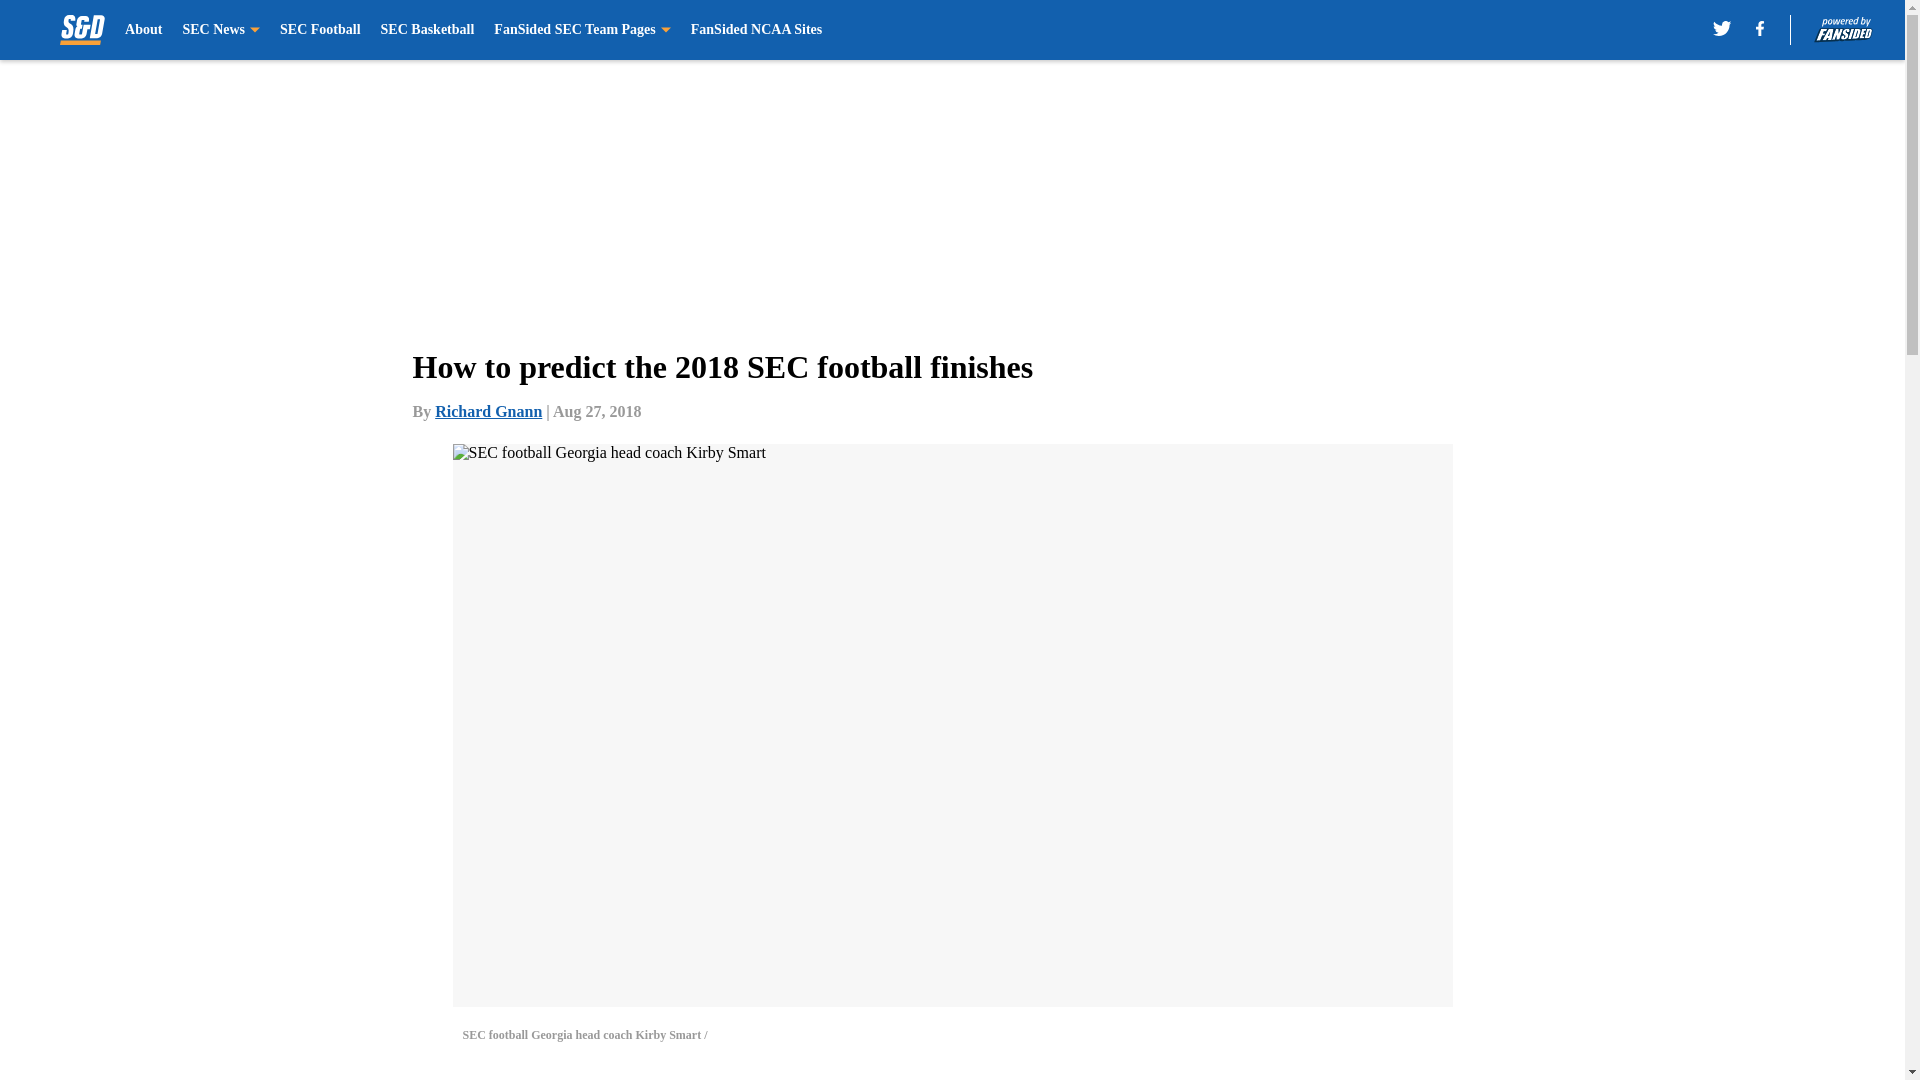 The width and height of the screenshot is (1920, 1080). What do you see at coordinates (320, 30) in the screenshot?
I see `SEC Football` at bounding box center [320, 30].